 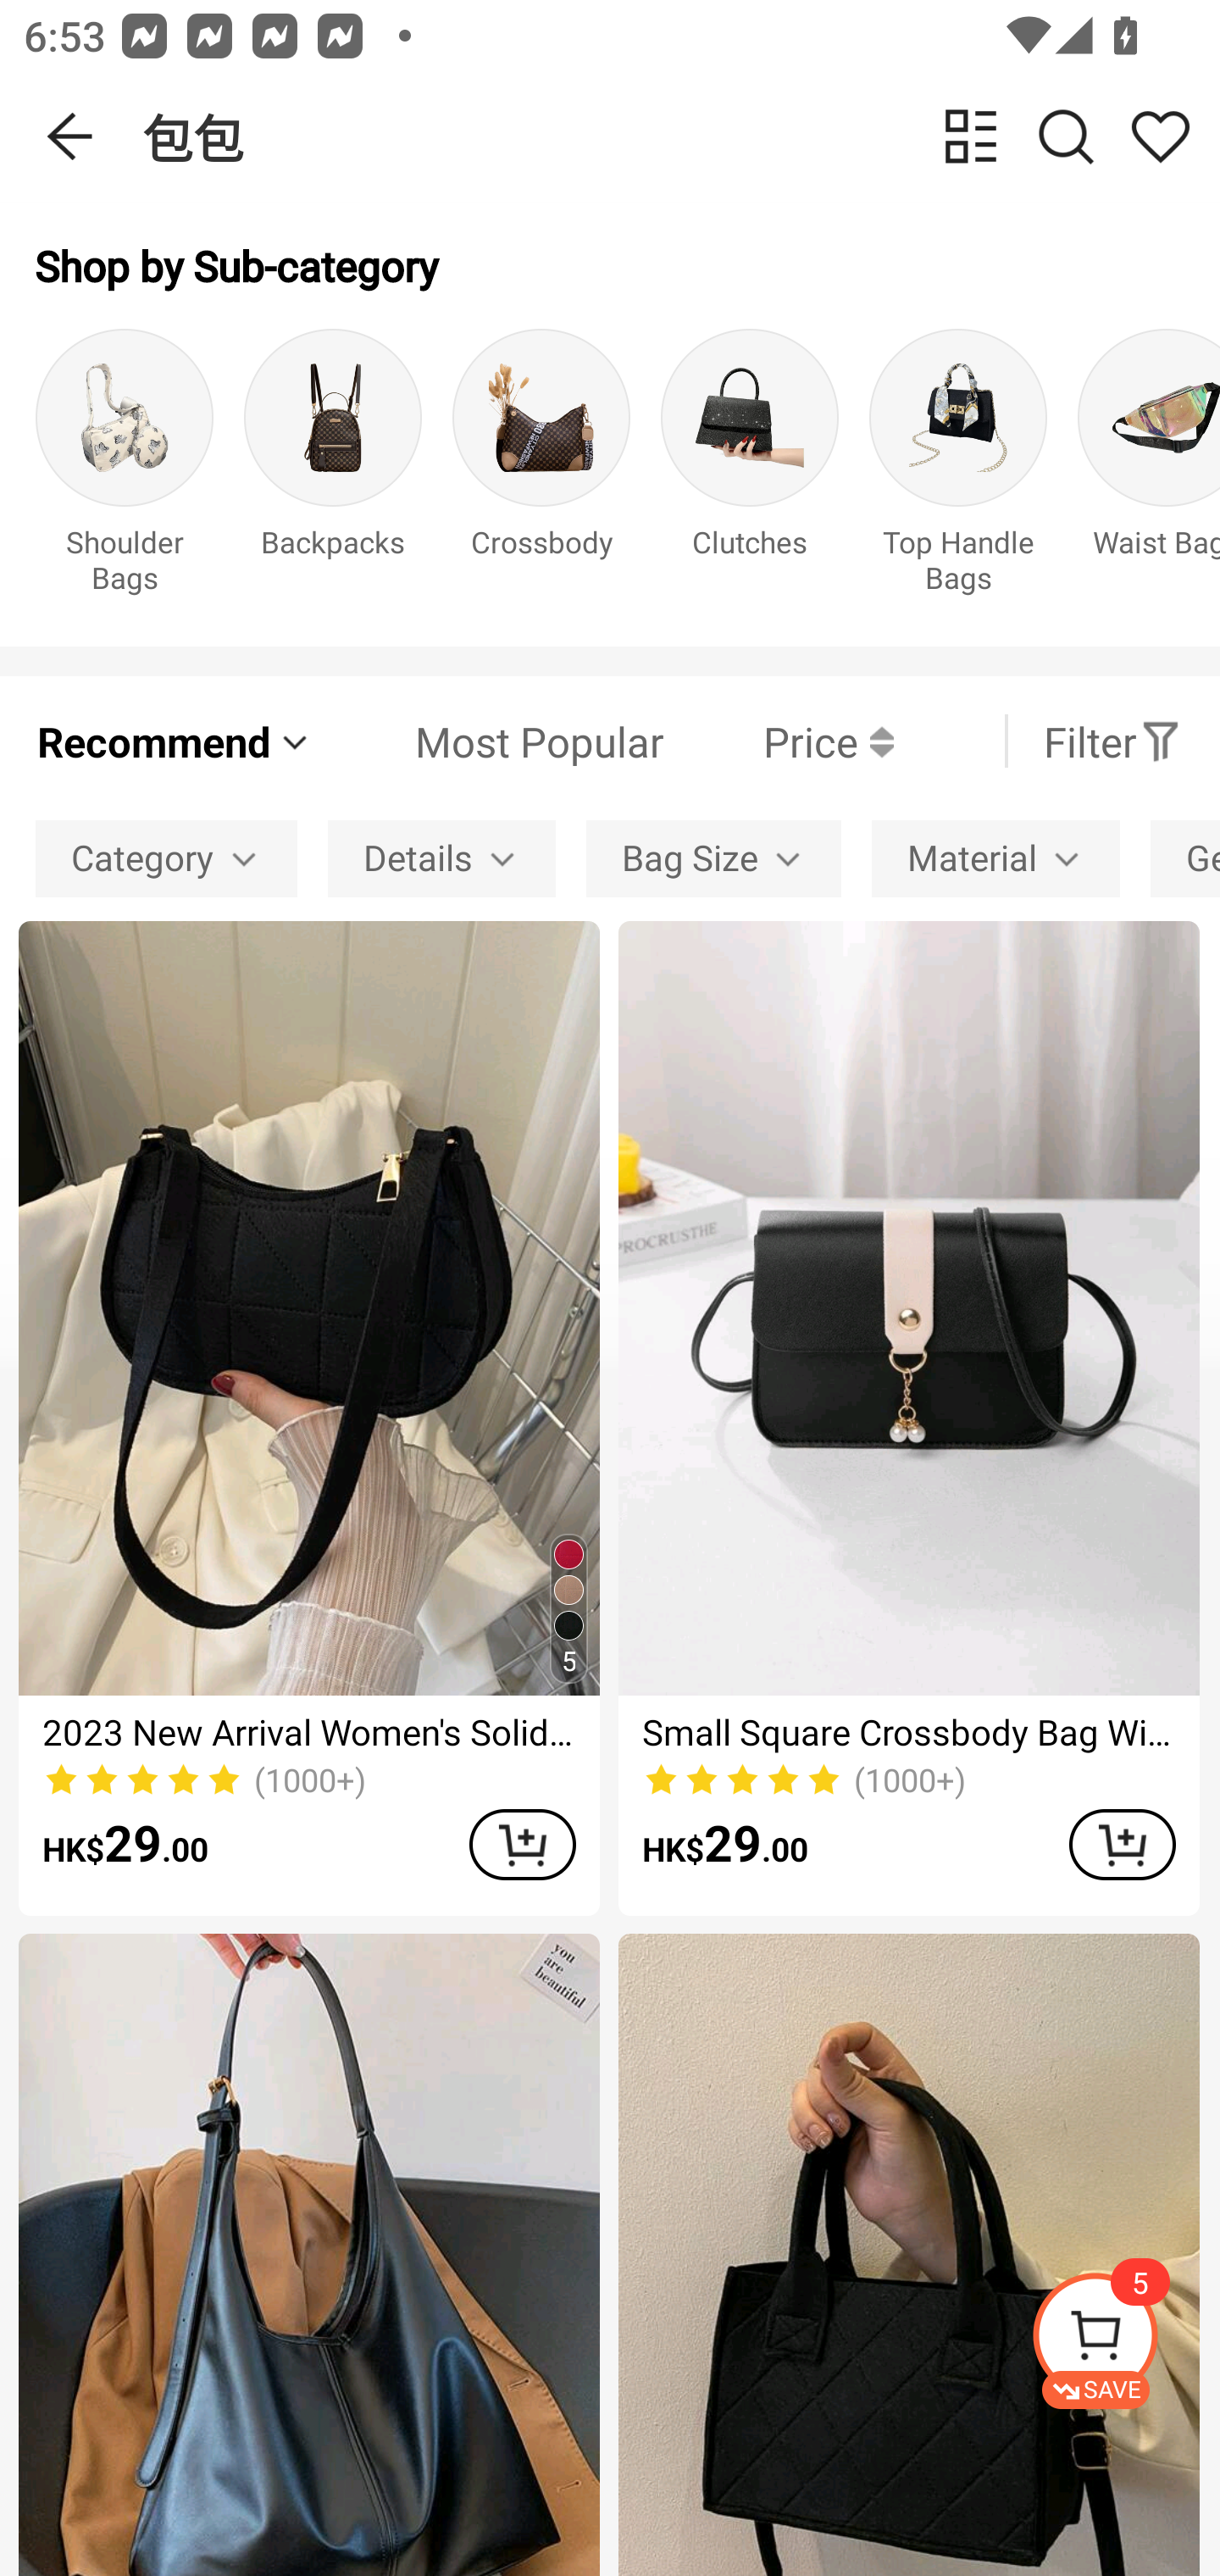 I want to click on Recommend, so click(x=175, y=741).